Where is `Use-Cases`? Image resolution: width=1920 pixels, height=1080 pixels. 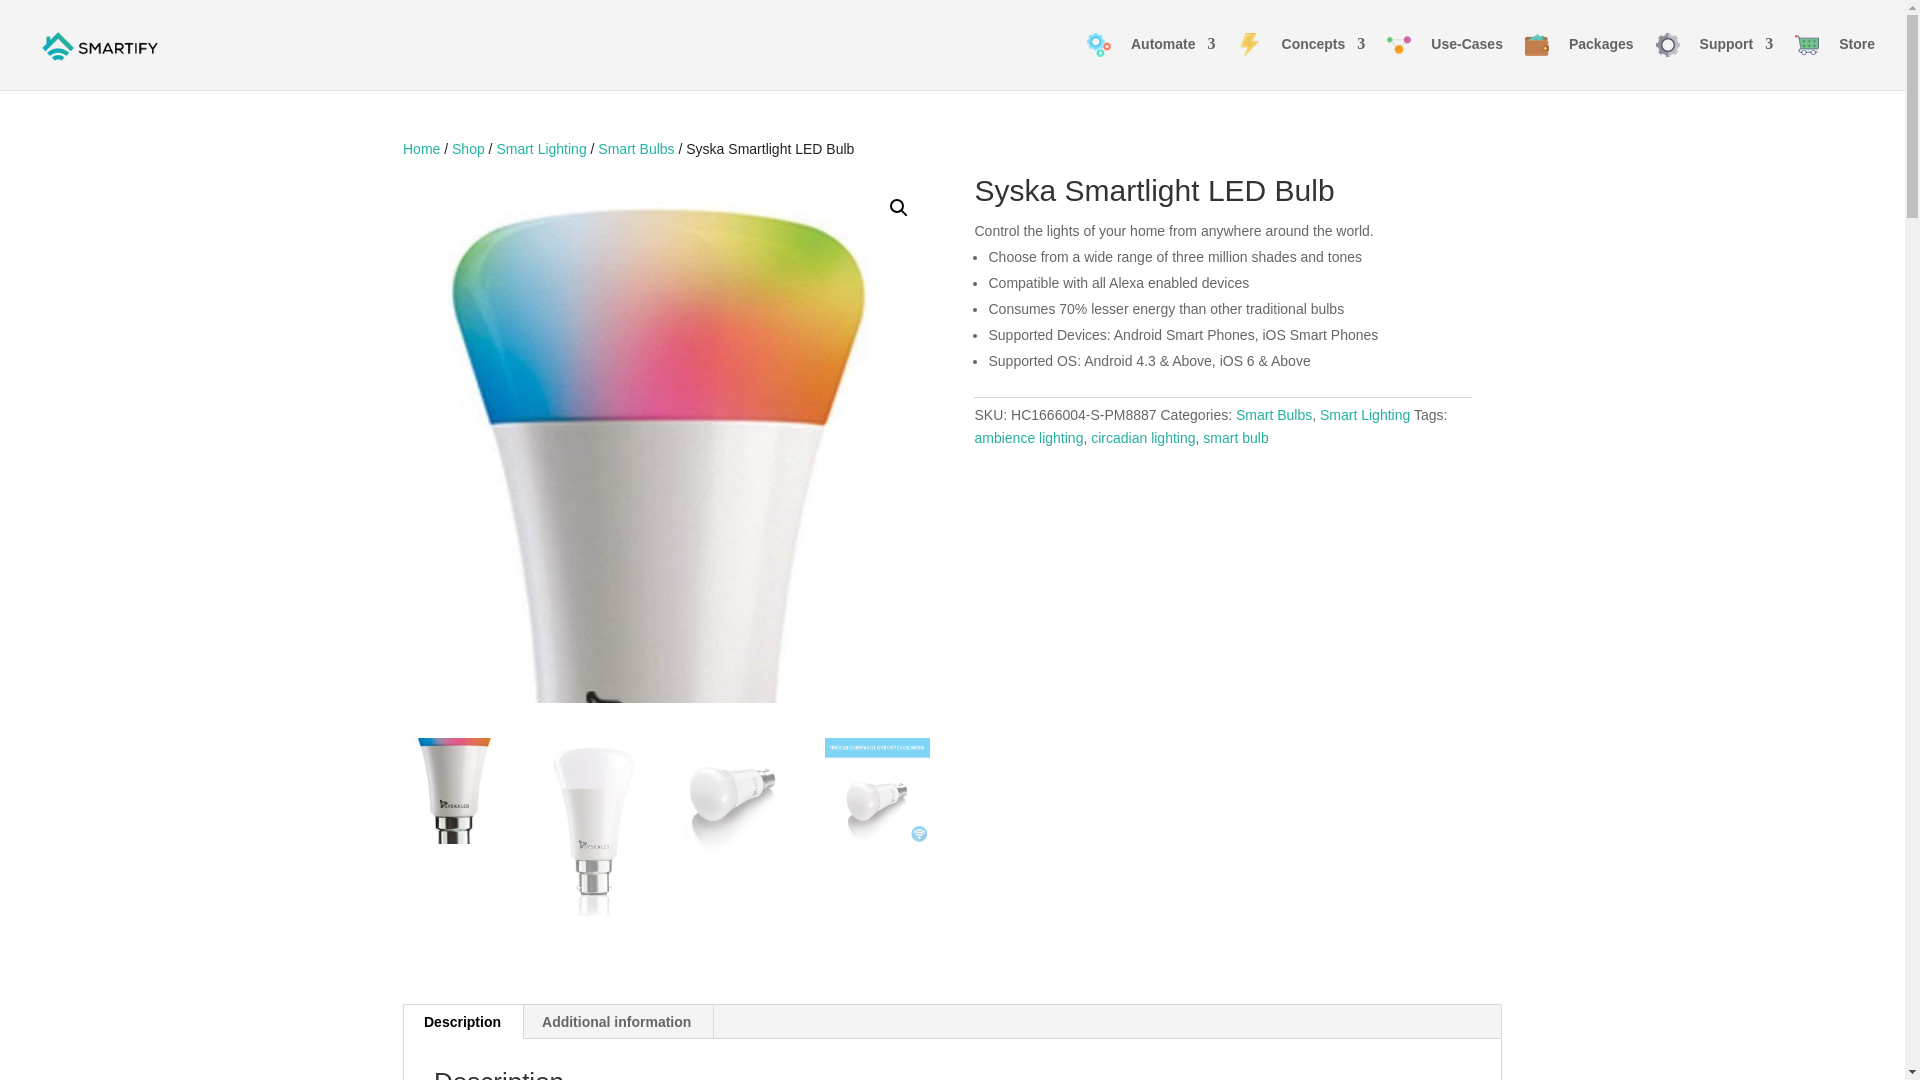 Use-Cases is located at coordinates (1444, 61).